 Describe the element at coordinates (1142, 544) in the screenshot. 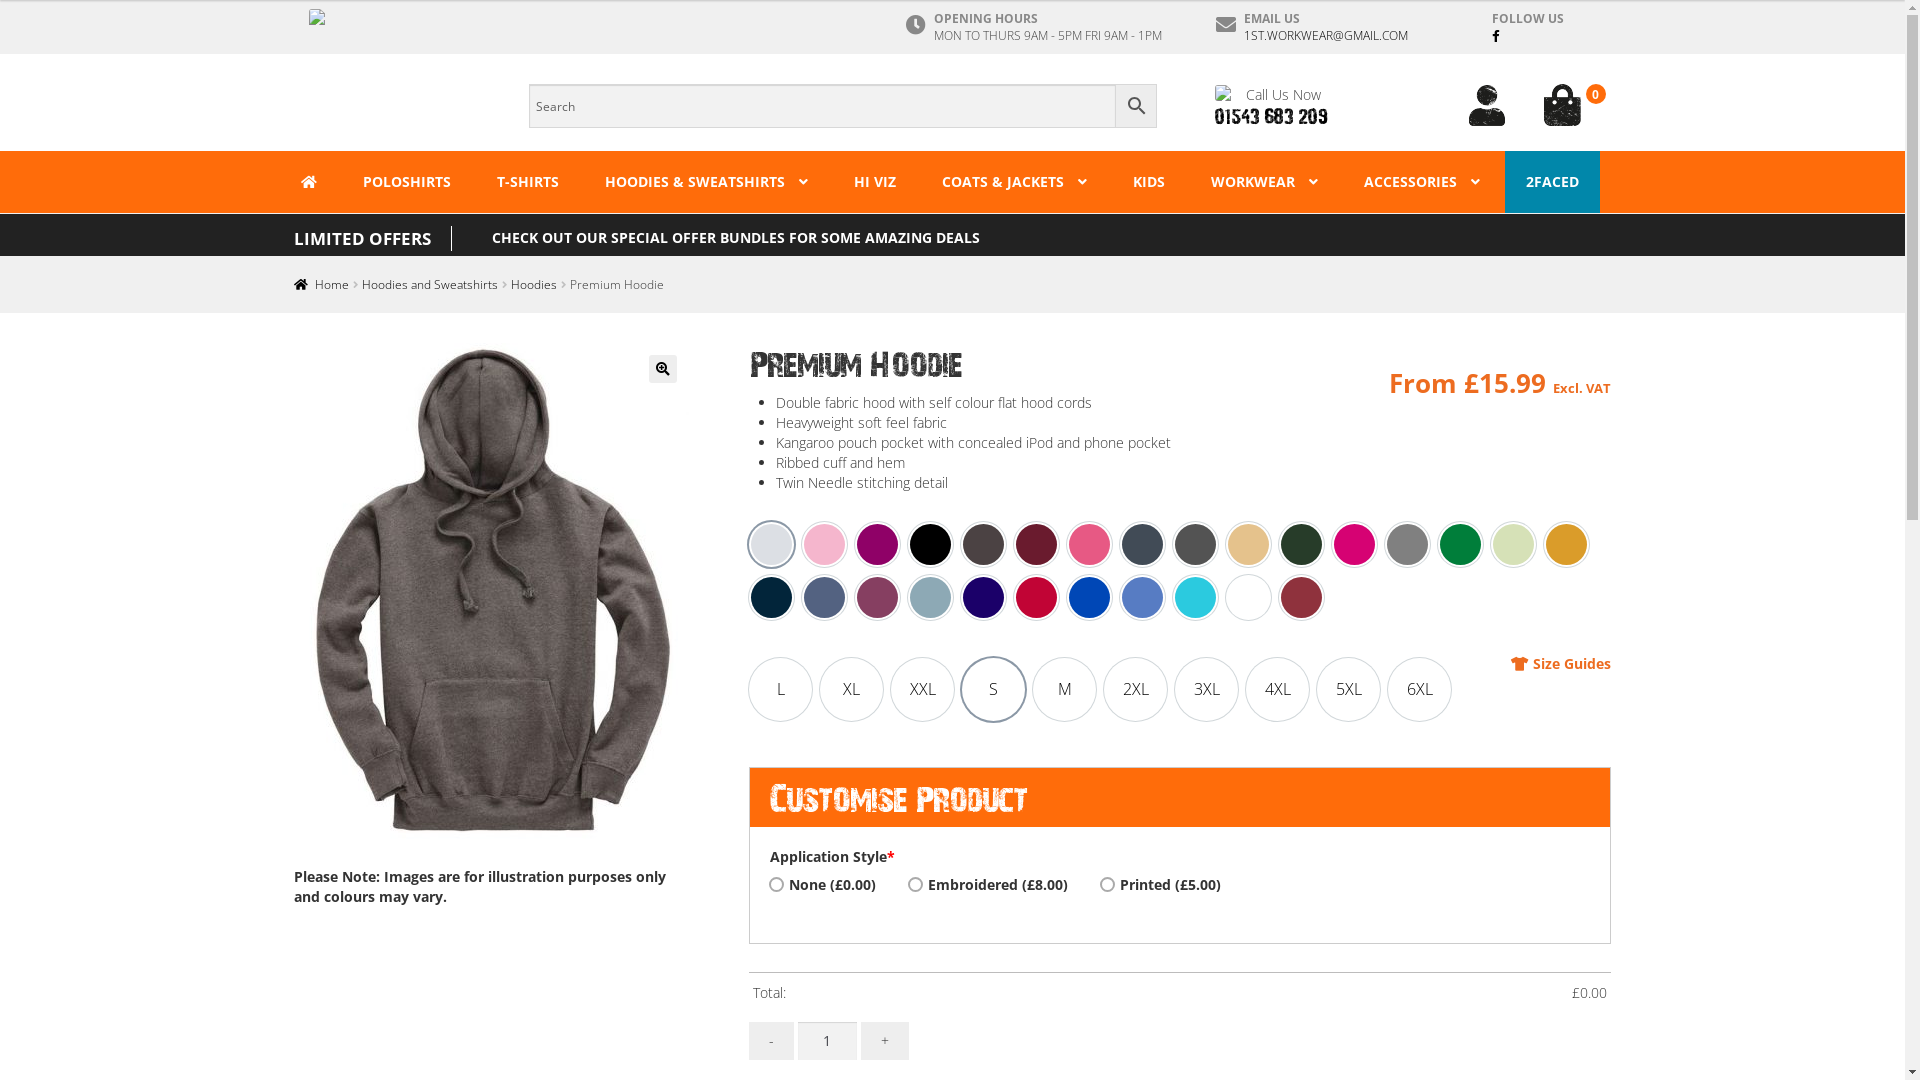

I see `Charcoal` at that location.